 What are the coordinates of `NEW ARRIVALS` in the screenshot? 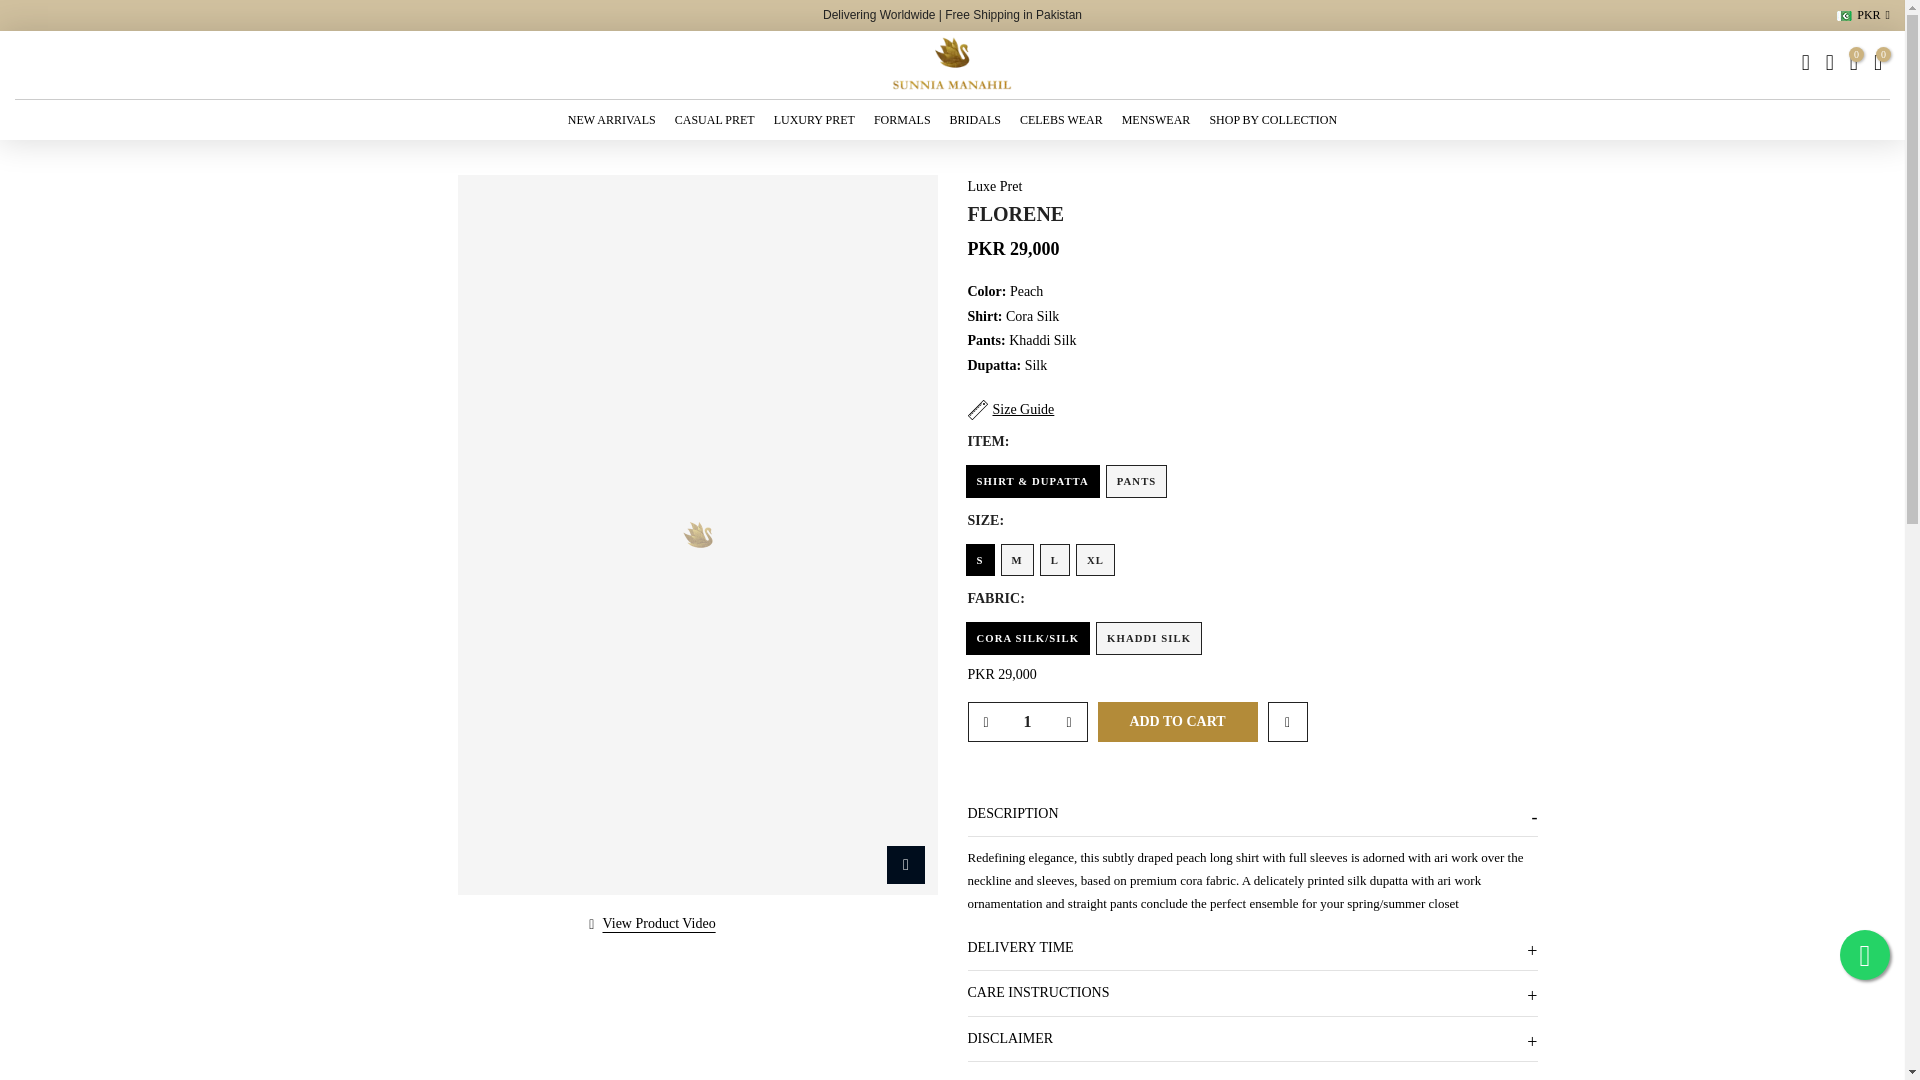 It's located at (611, 120).